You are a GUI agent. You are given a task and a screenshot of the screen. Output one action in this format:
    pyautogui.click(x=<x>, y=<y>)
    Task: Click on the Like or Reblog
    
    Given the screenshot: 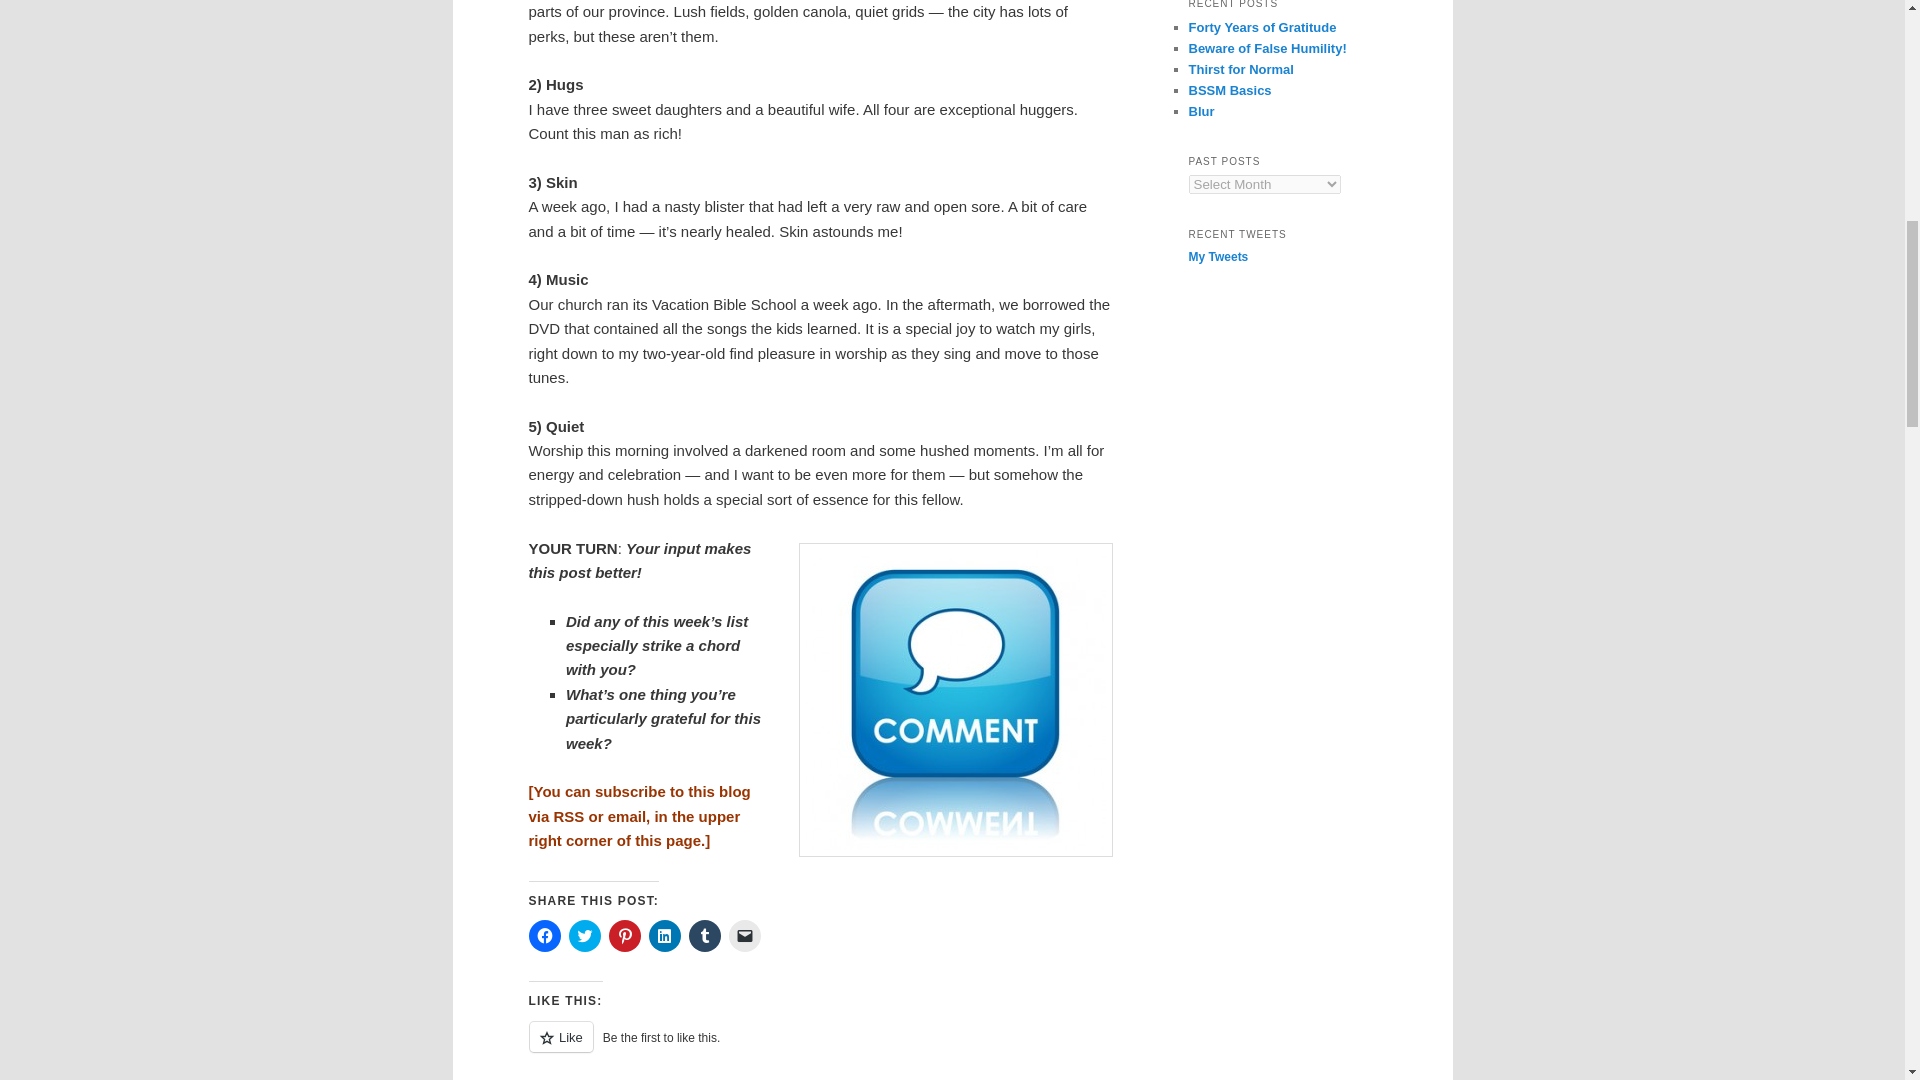 What is the action you would take?
    pyautogui.click(x=820, y=1048)
    